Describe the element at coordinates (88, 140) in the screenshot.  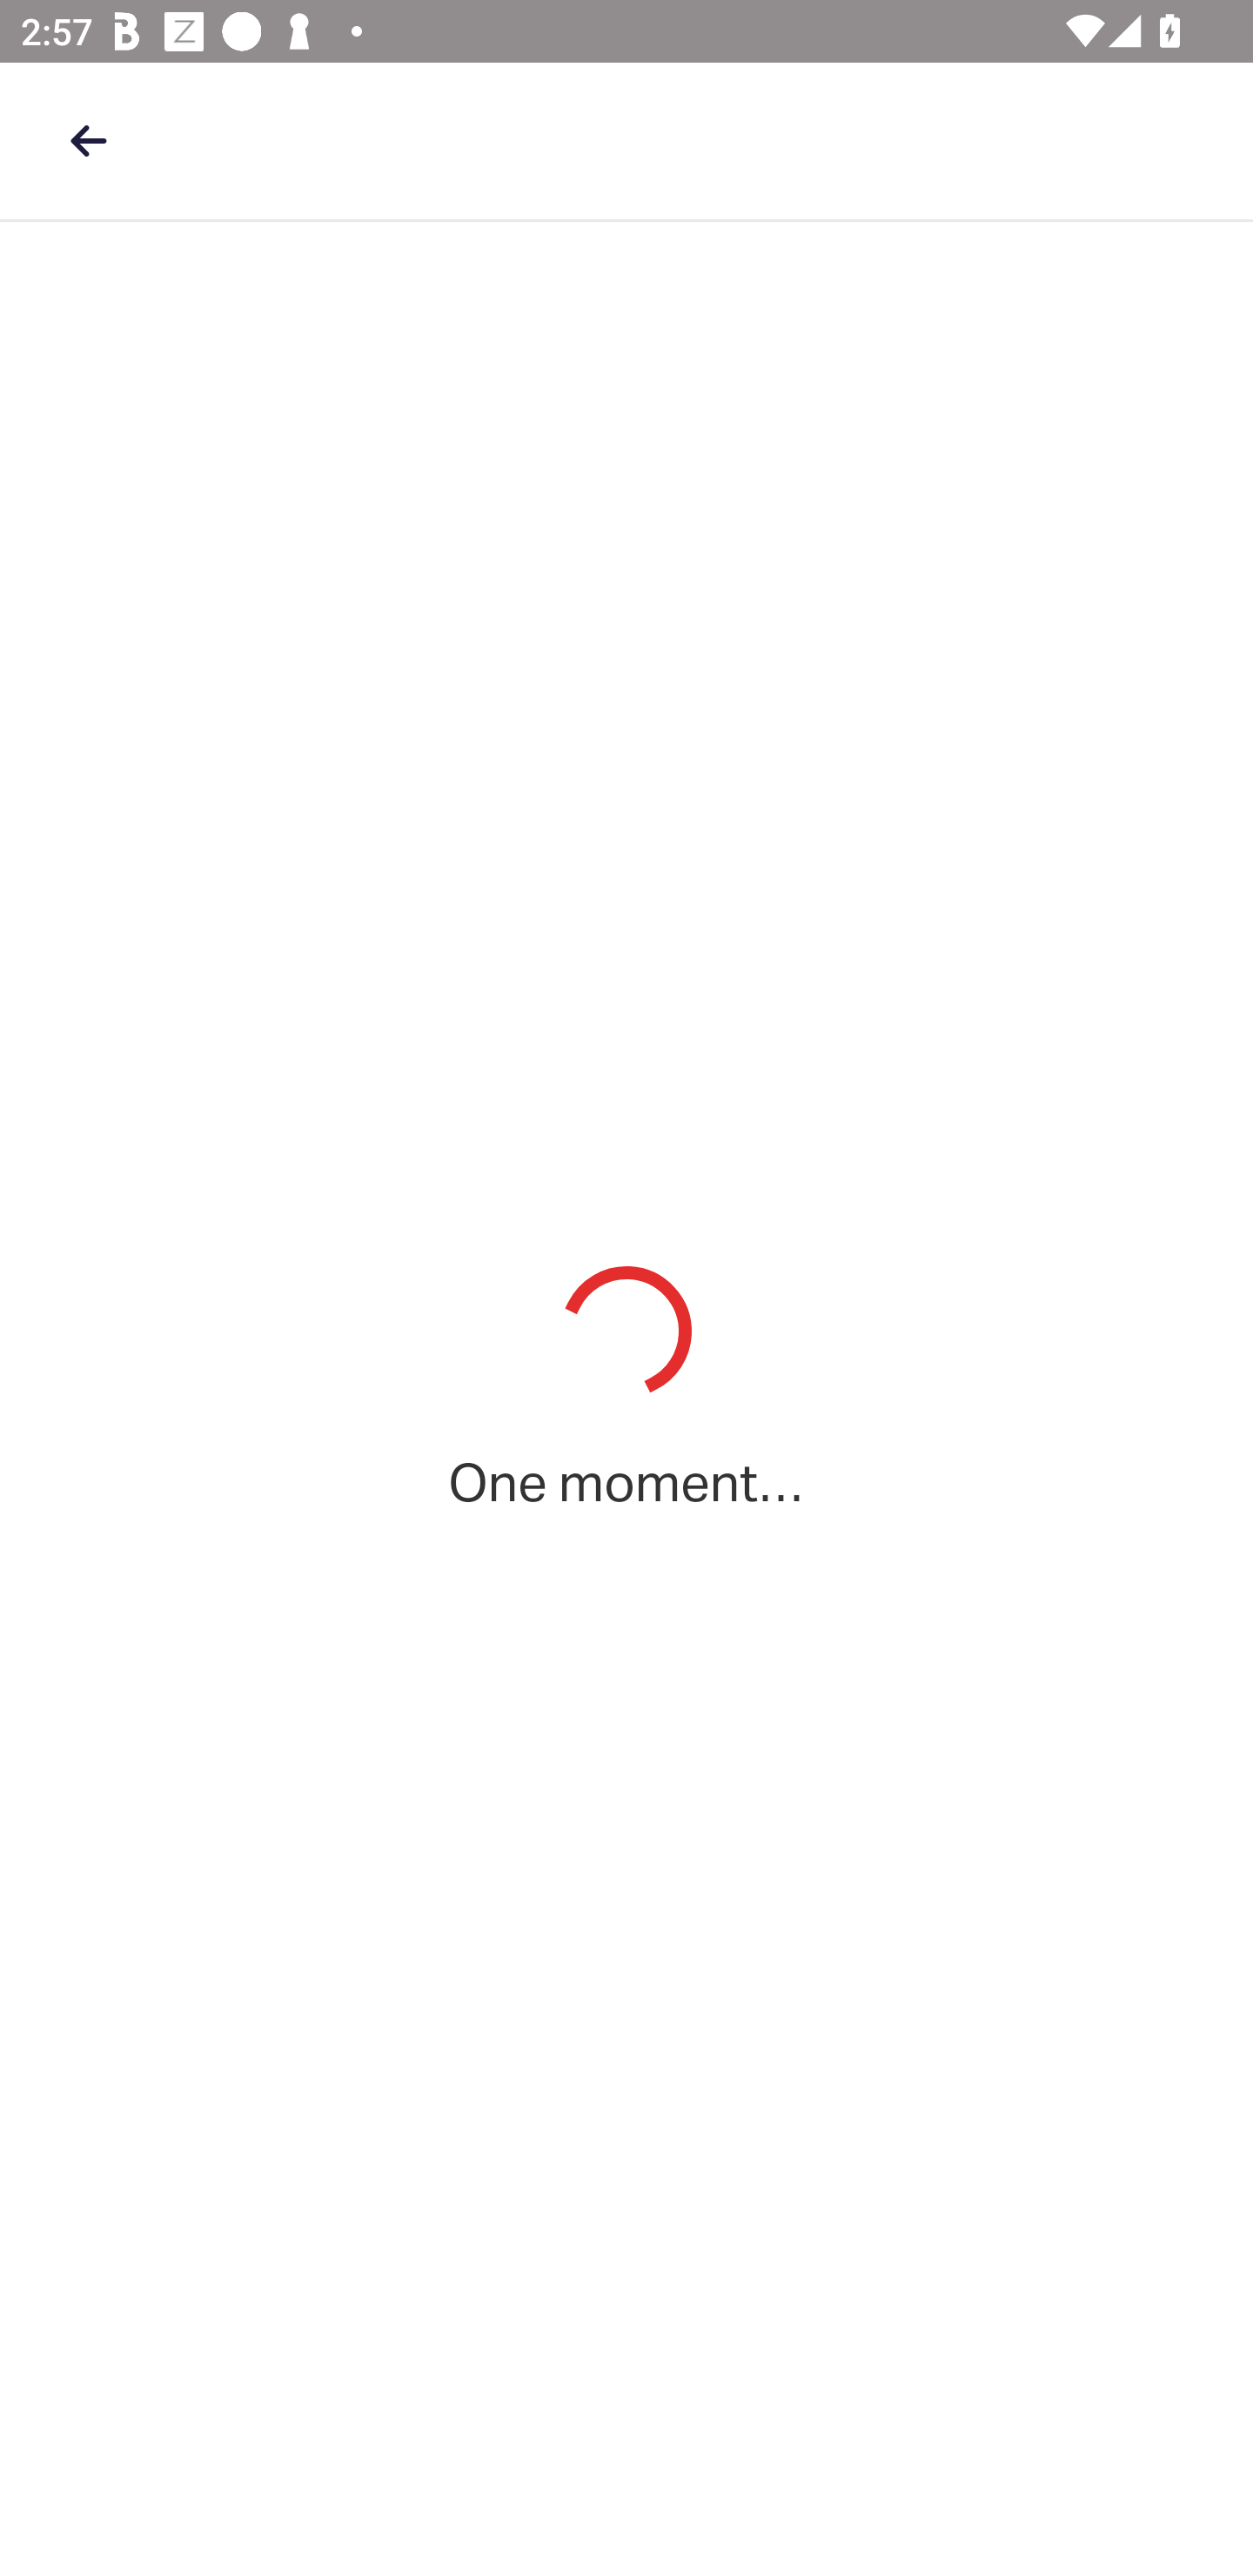
I see `back button` at that location.